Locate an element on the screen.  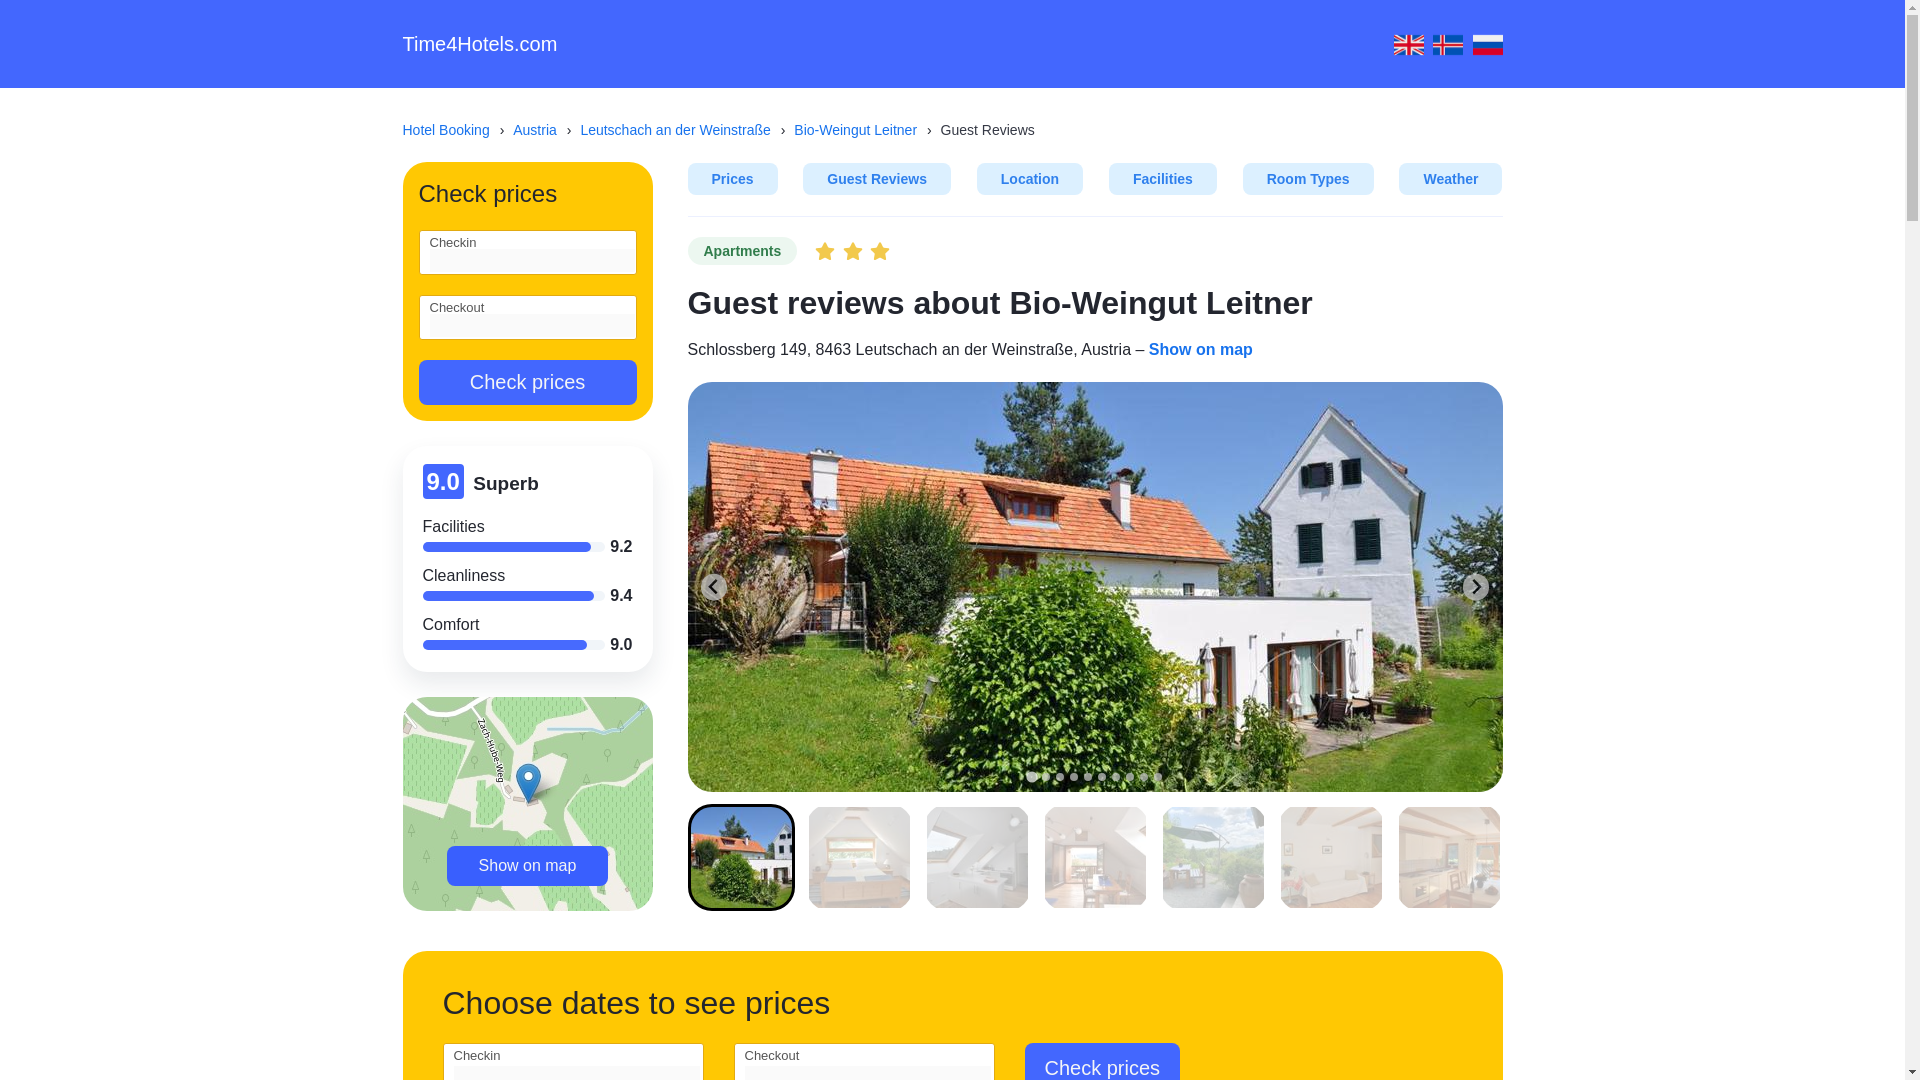
Check prices is located at coordinates (1102, 1062).